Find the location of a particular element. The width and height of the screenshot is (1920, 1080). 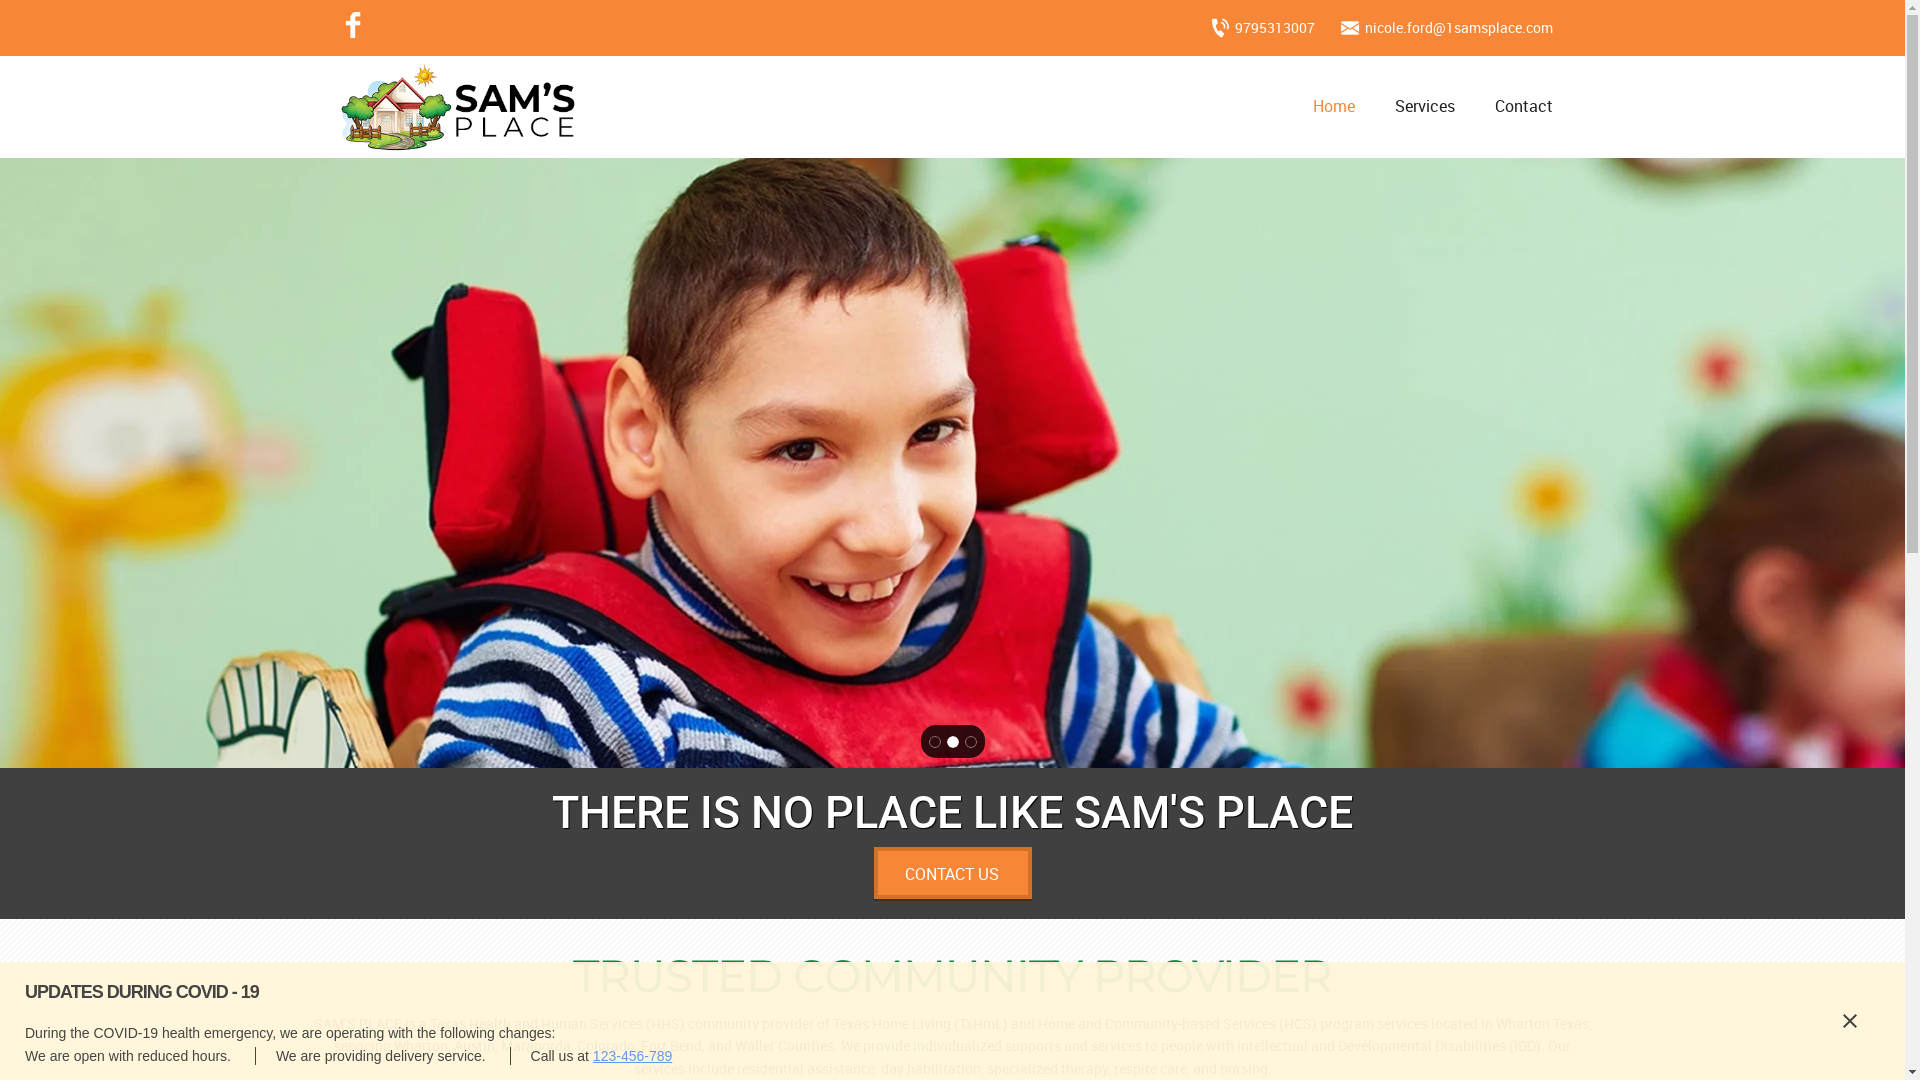

Go to site home page is located at coordinates (457, 107).